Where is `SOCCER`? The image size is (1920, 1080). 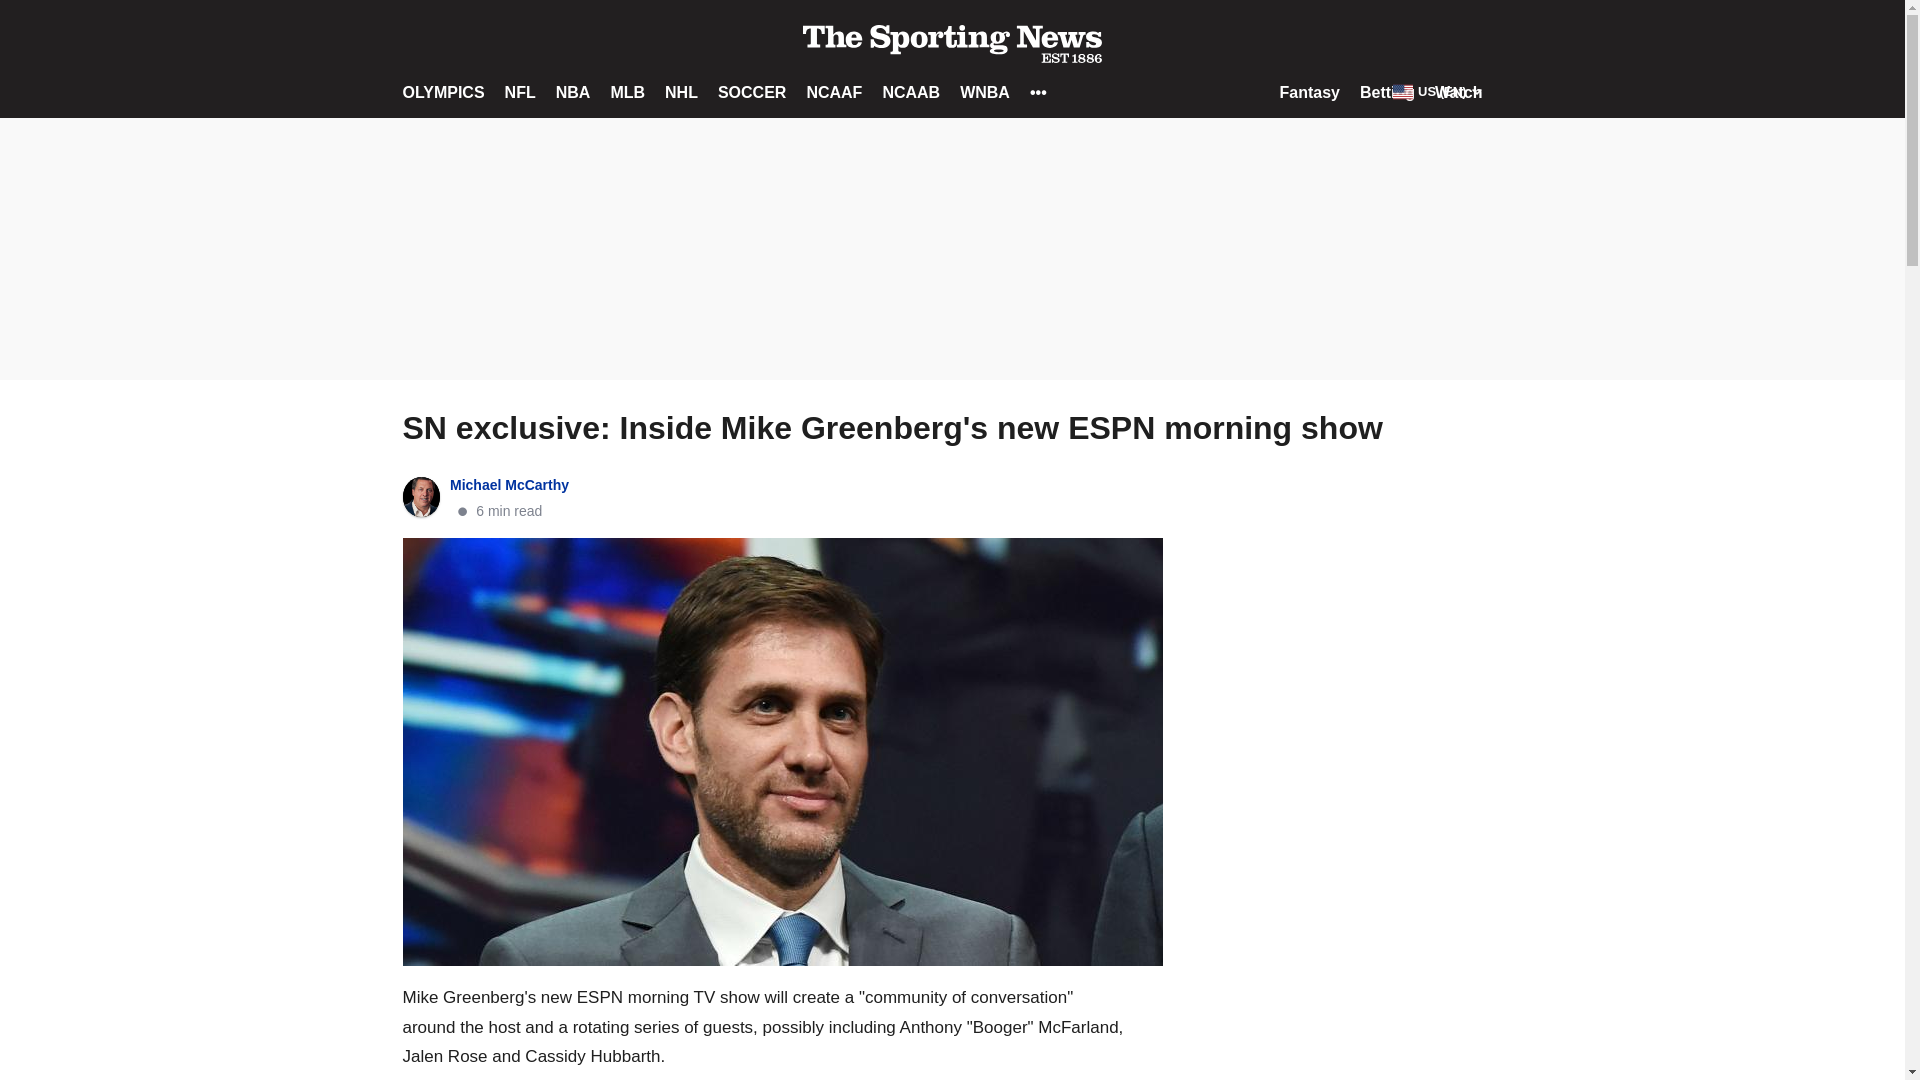 SOCCER is located at coordinates (752, 92).